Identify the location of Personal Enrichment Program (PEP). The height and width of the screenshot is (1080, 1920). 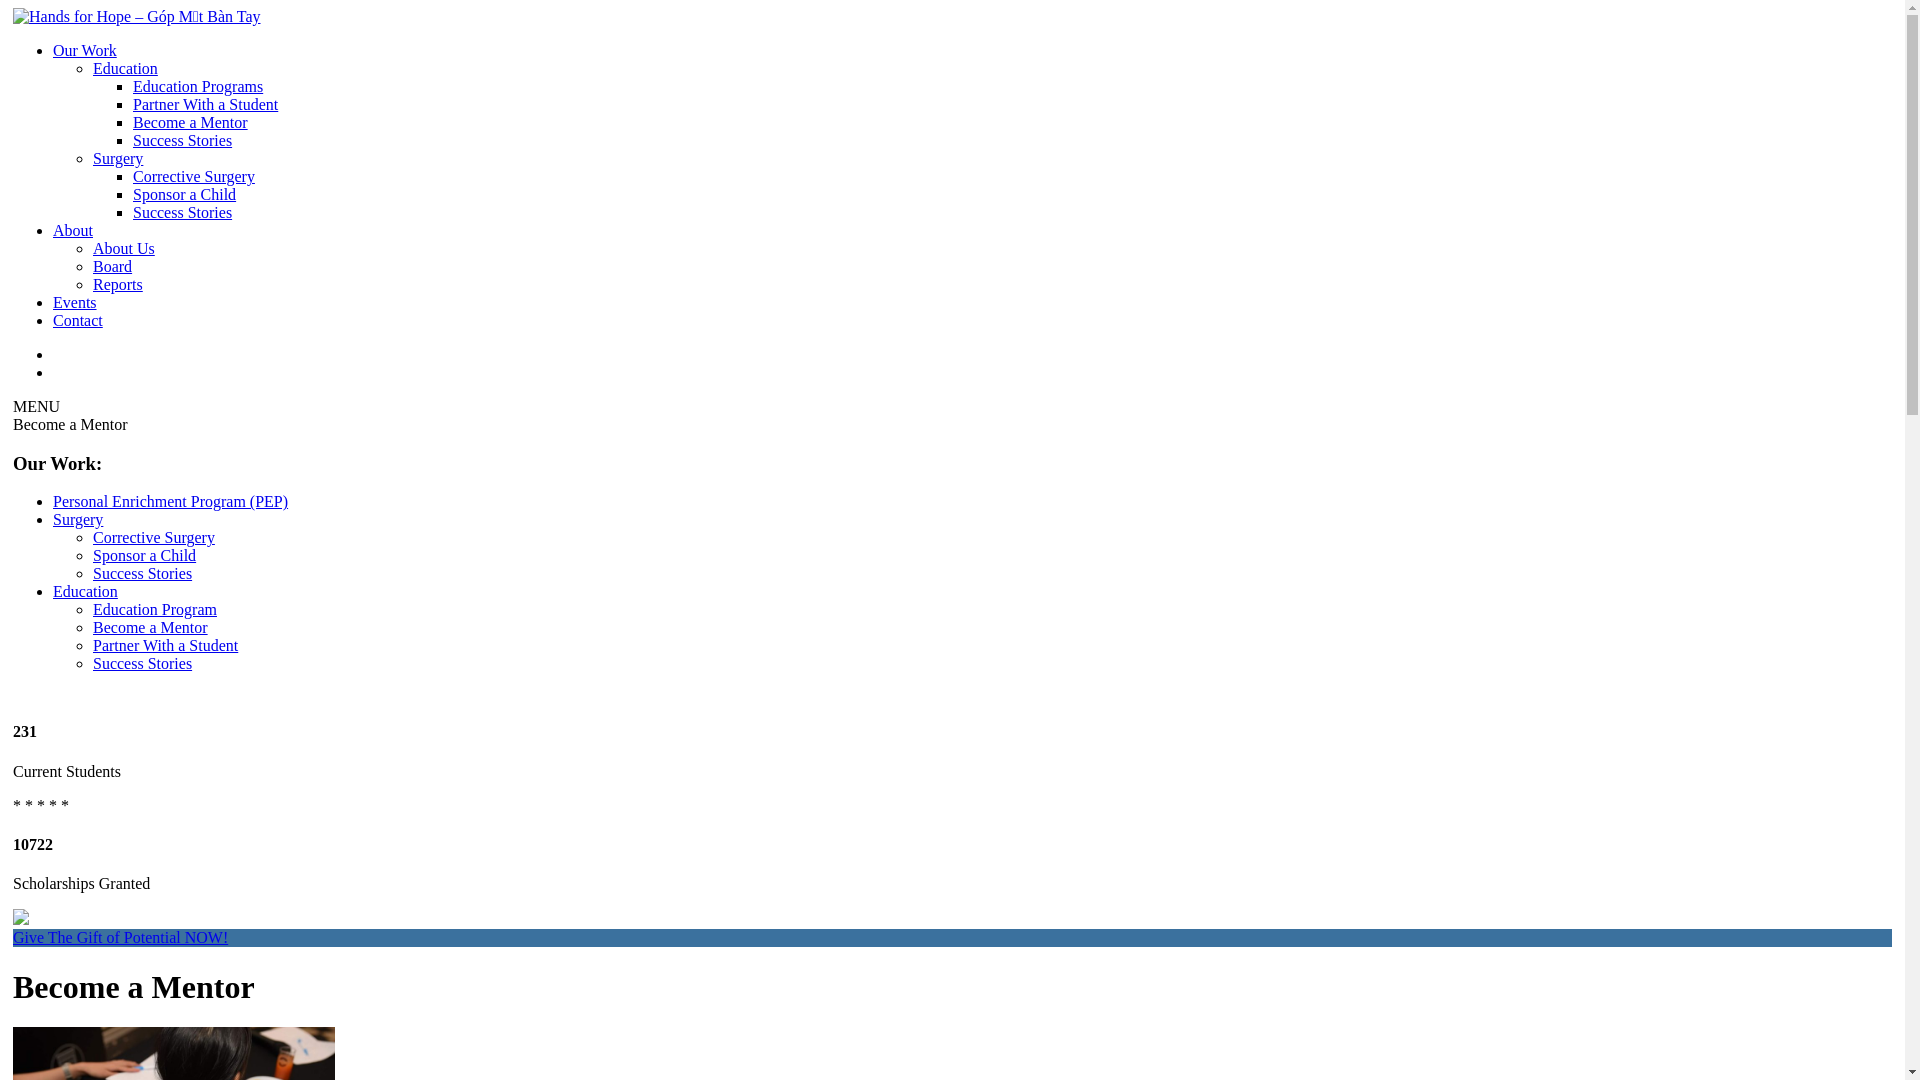
(170, 502).